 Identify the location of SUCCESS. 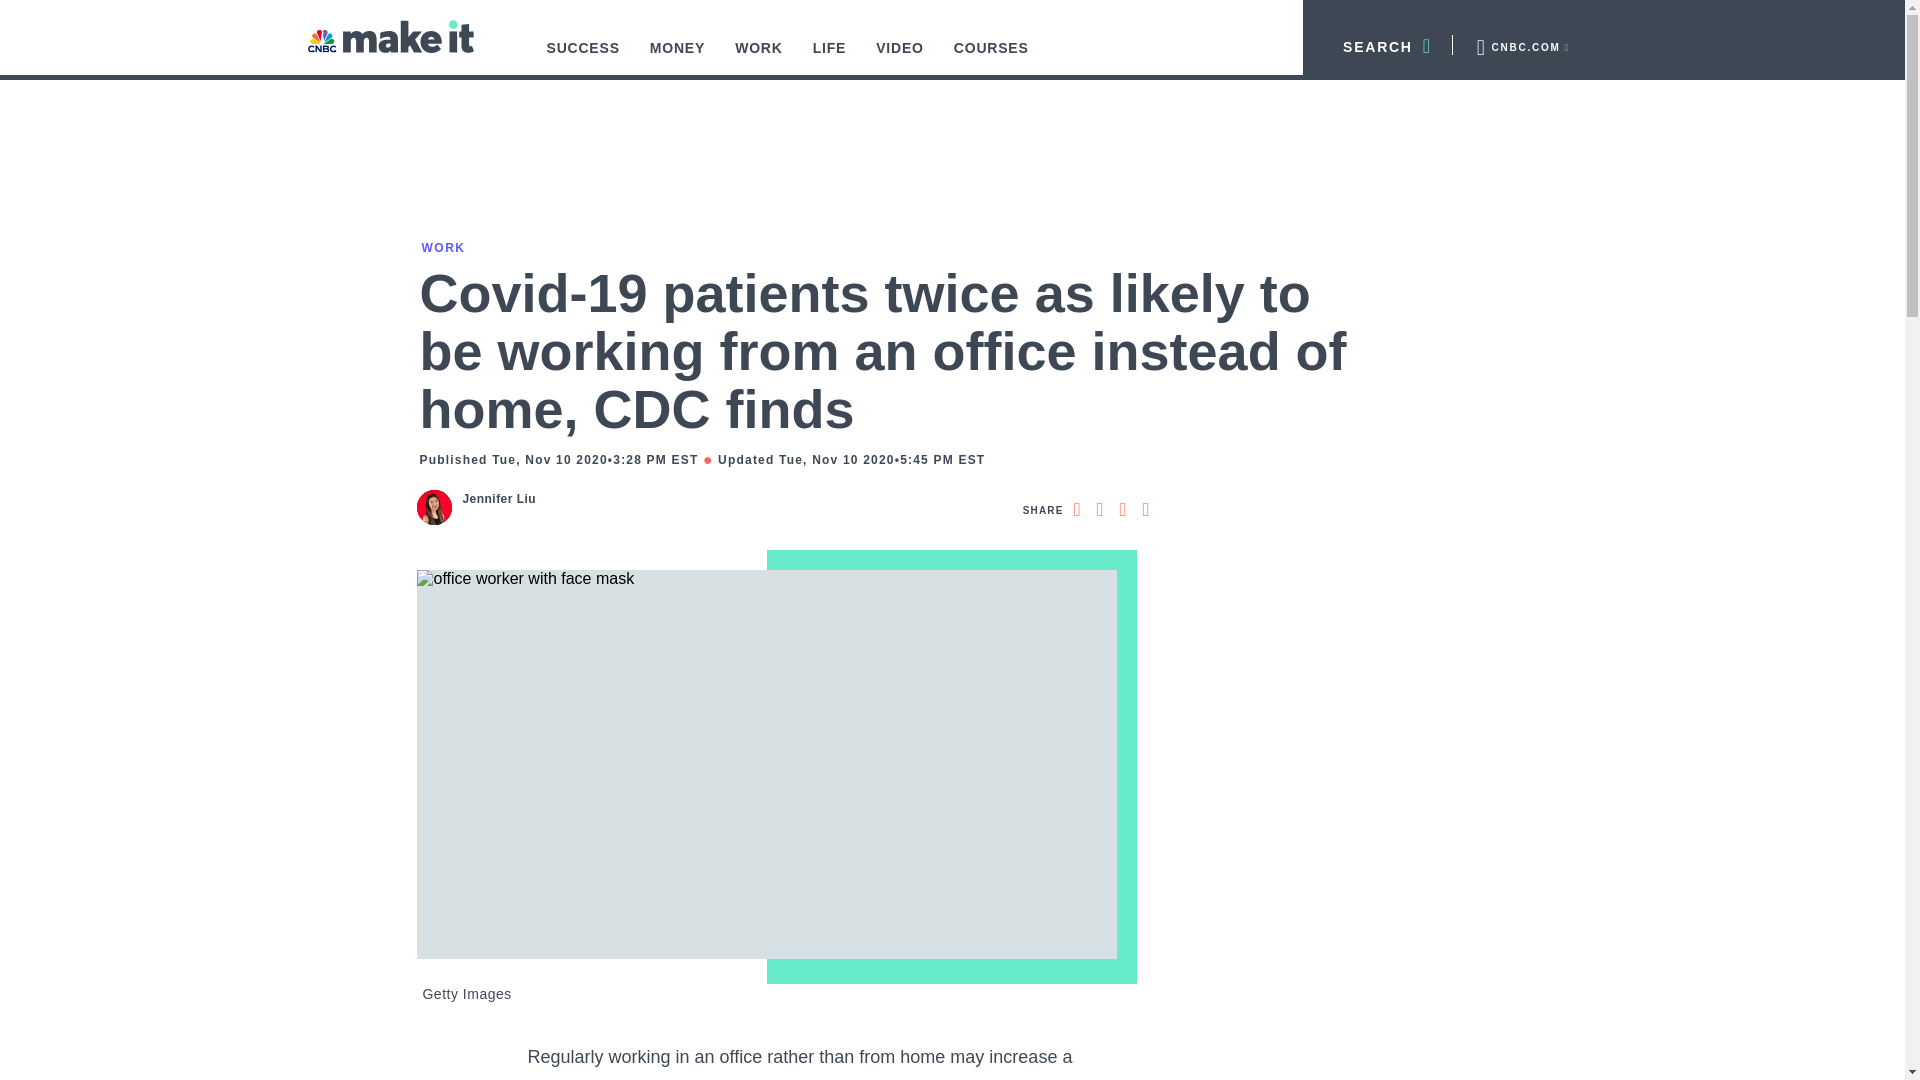
(583, 58).